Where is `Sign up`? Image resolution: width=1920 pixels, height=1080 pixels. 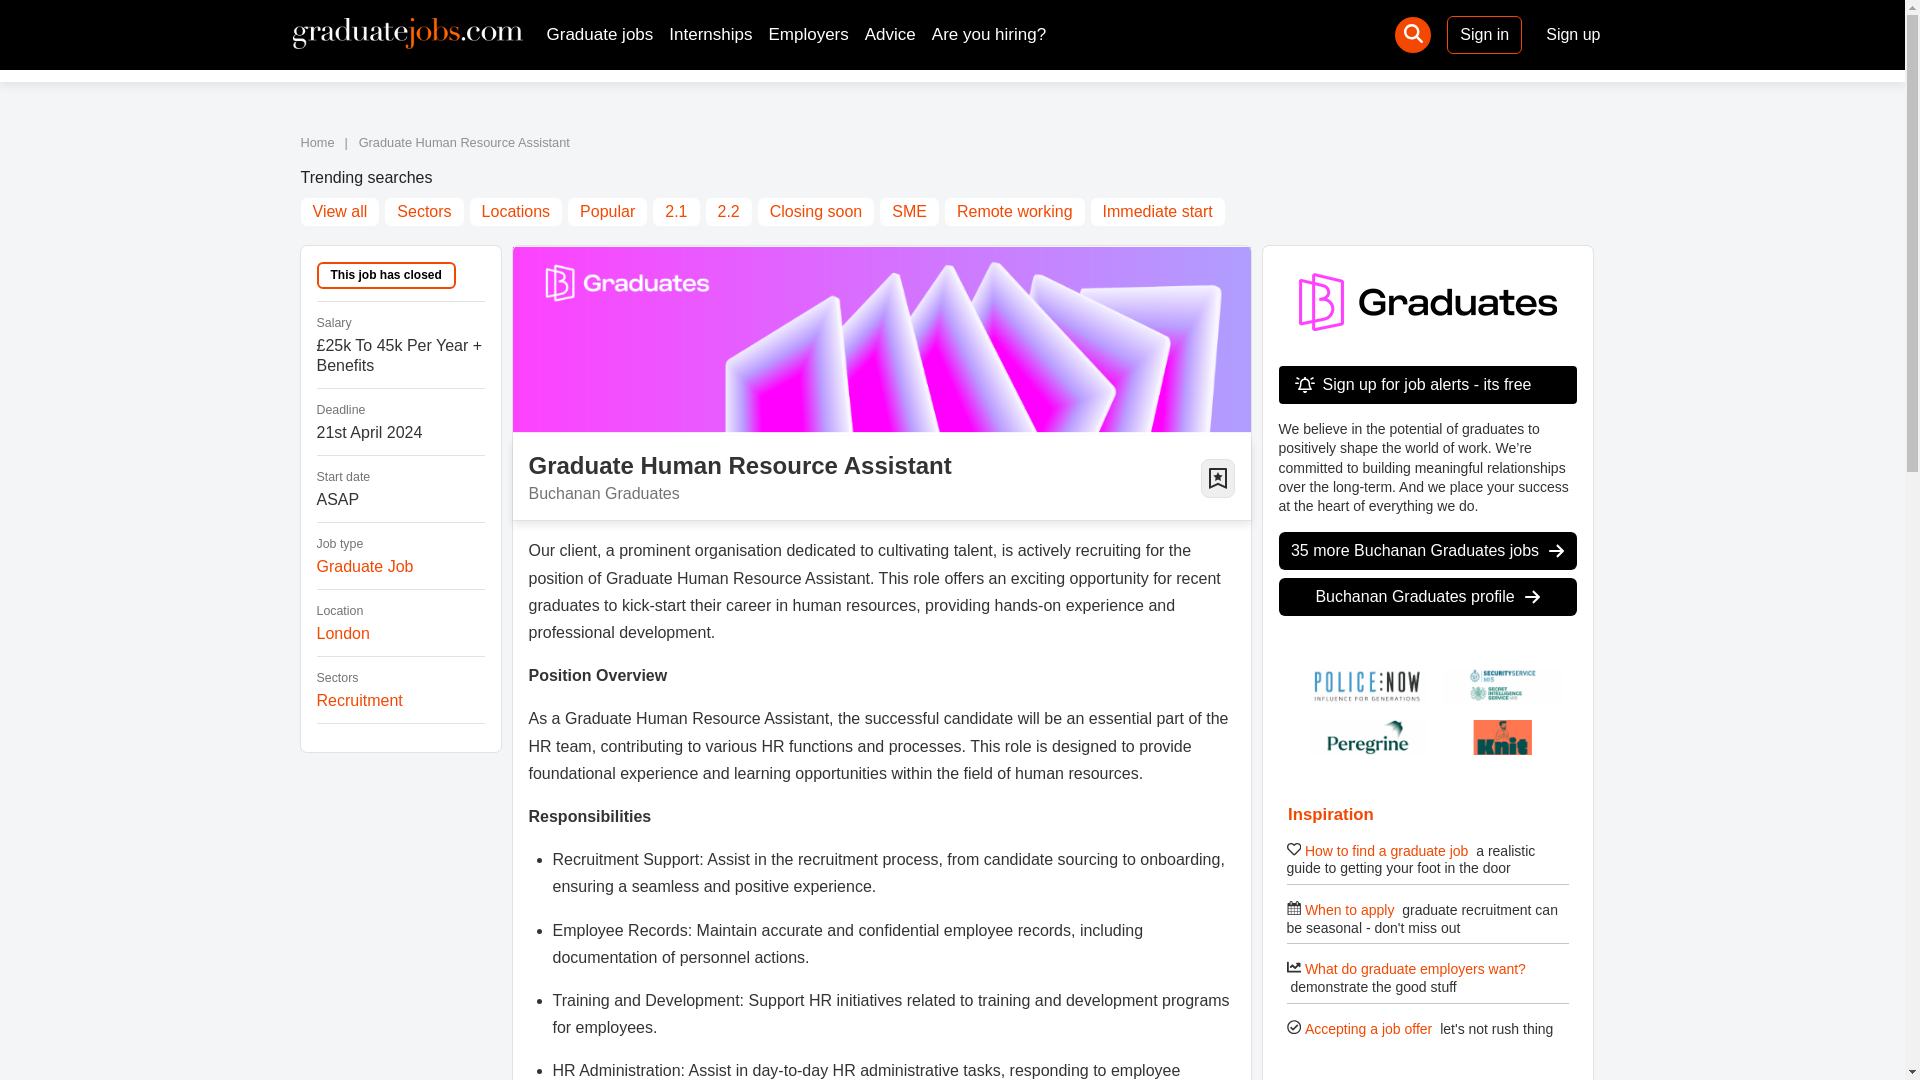 Sign up is located at coordinates (1573, 34).